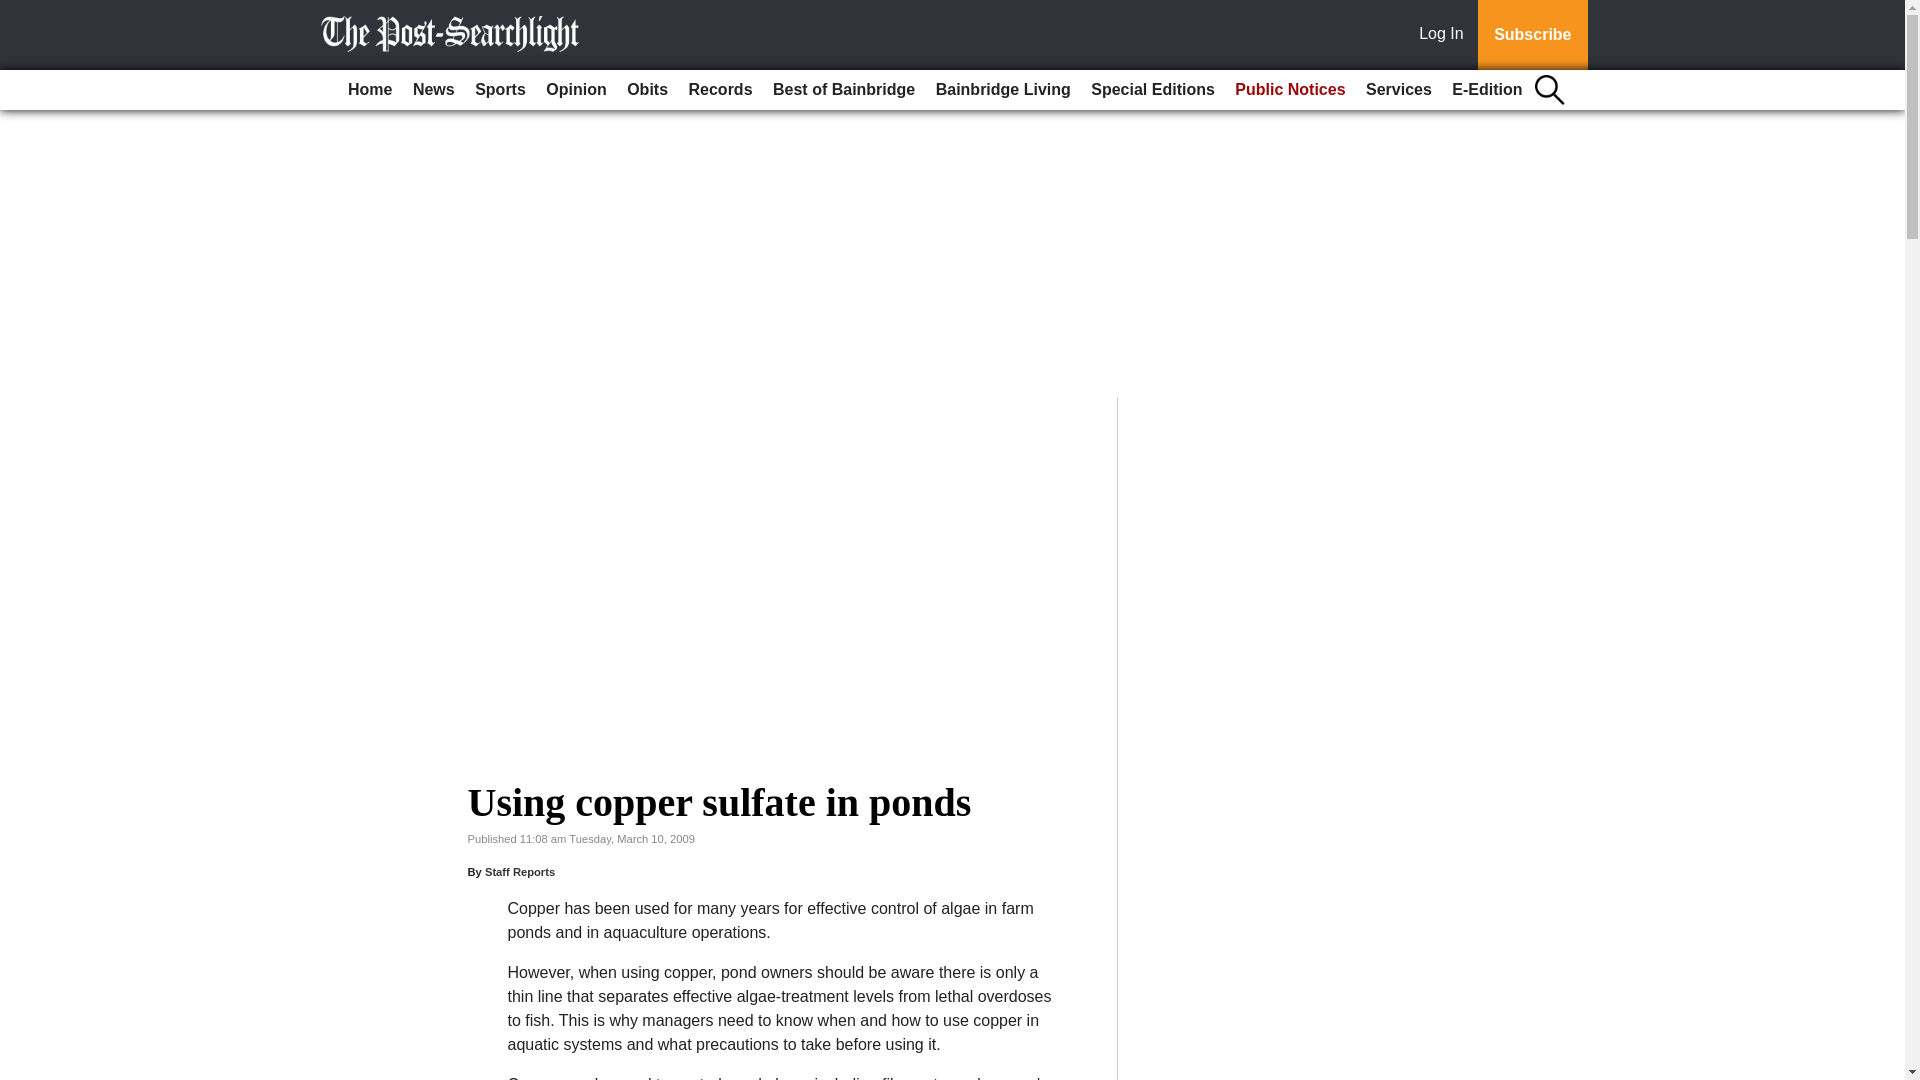  What do you see at coordinates (520, 872) in the screenshot?
I see `Staff Reports` at bounding box center [520, 872].